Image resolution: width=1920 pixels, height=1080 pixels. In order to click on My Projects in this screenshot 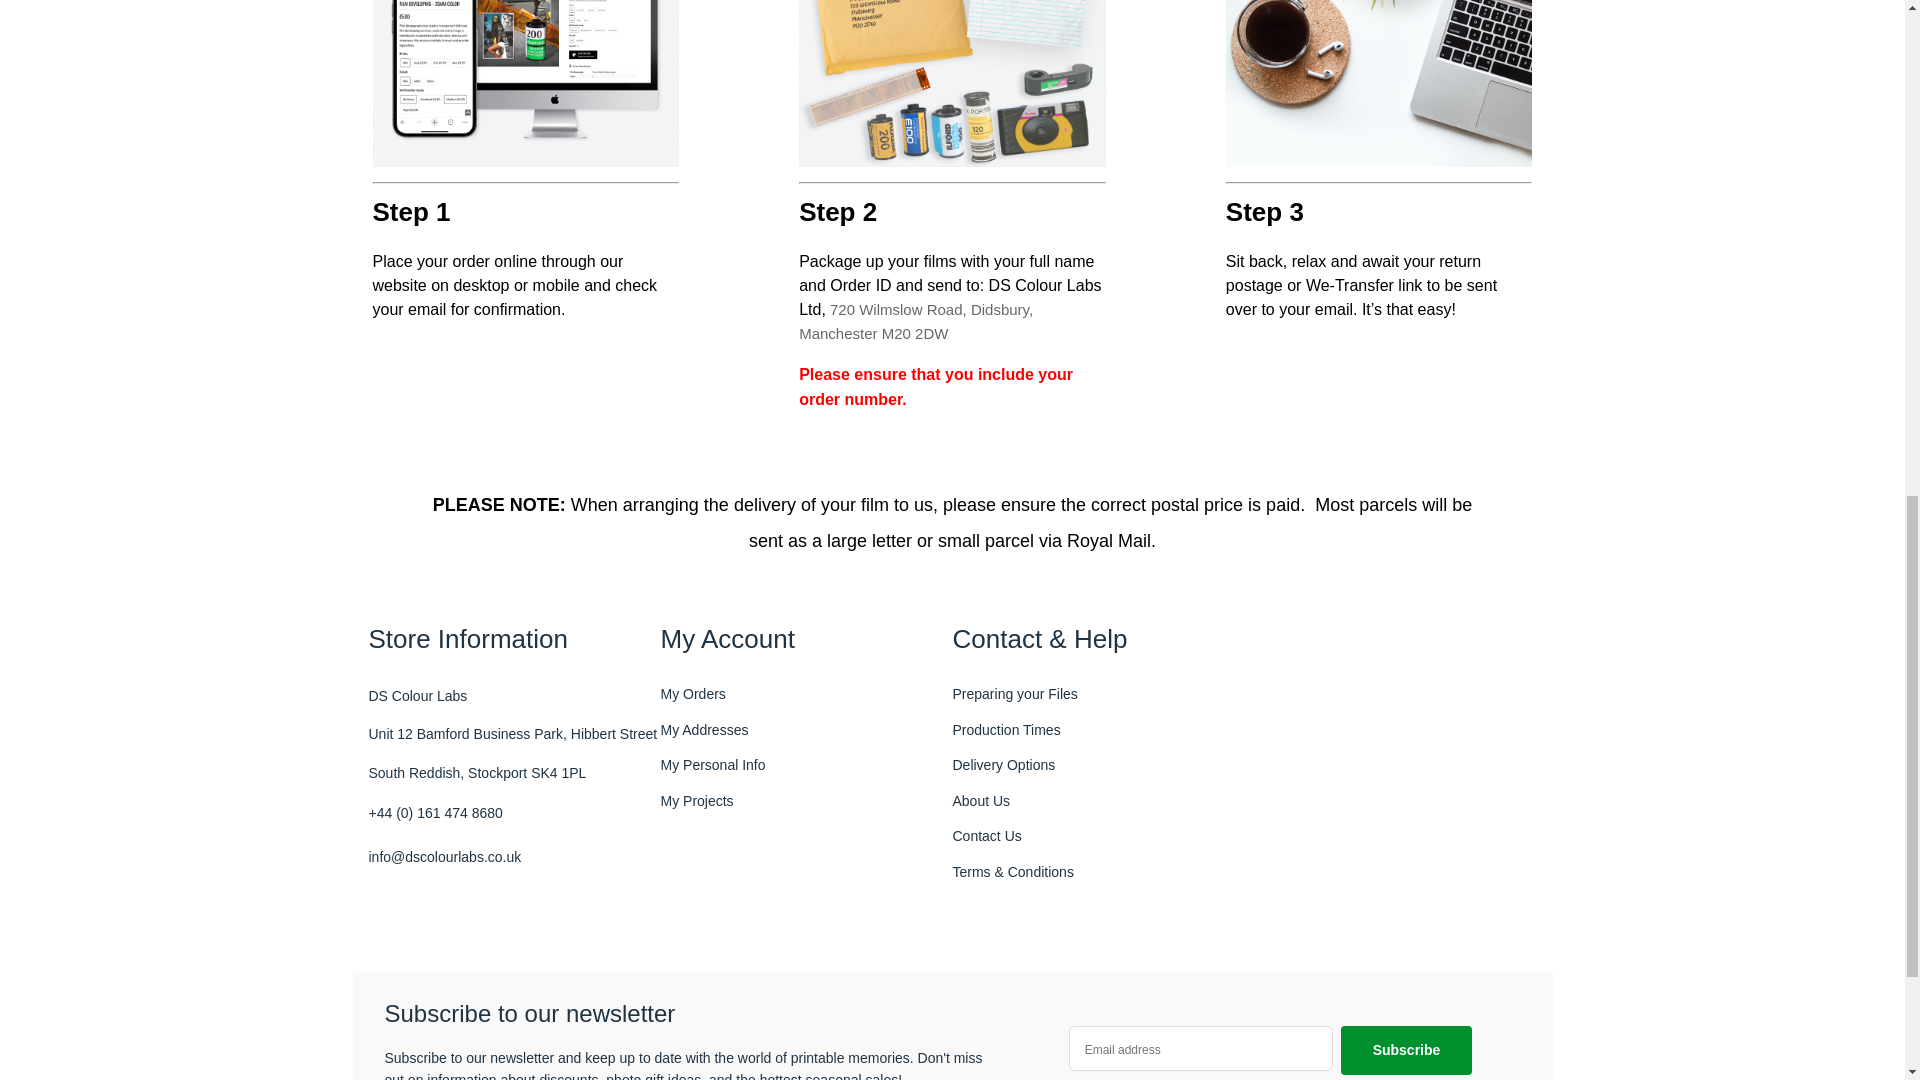, I will do `click(696, 802)`.